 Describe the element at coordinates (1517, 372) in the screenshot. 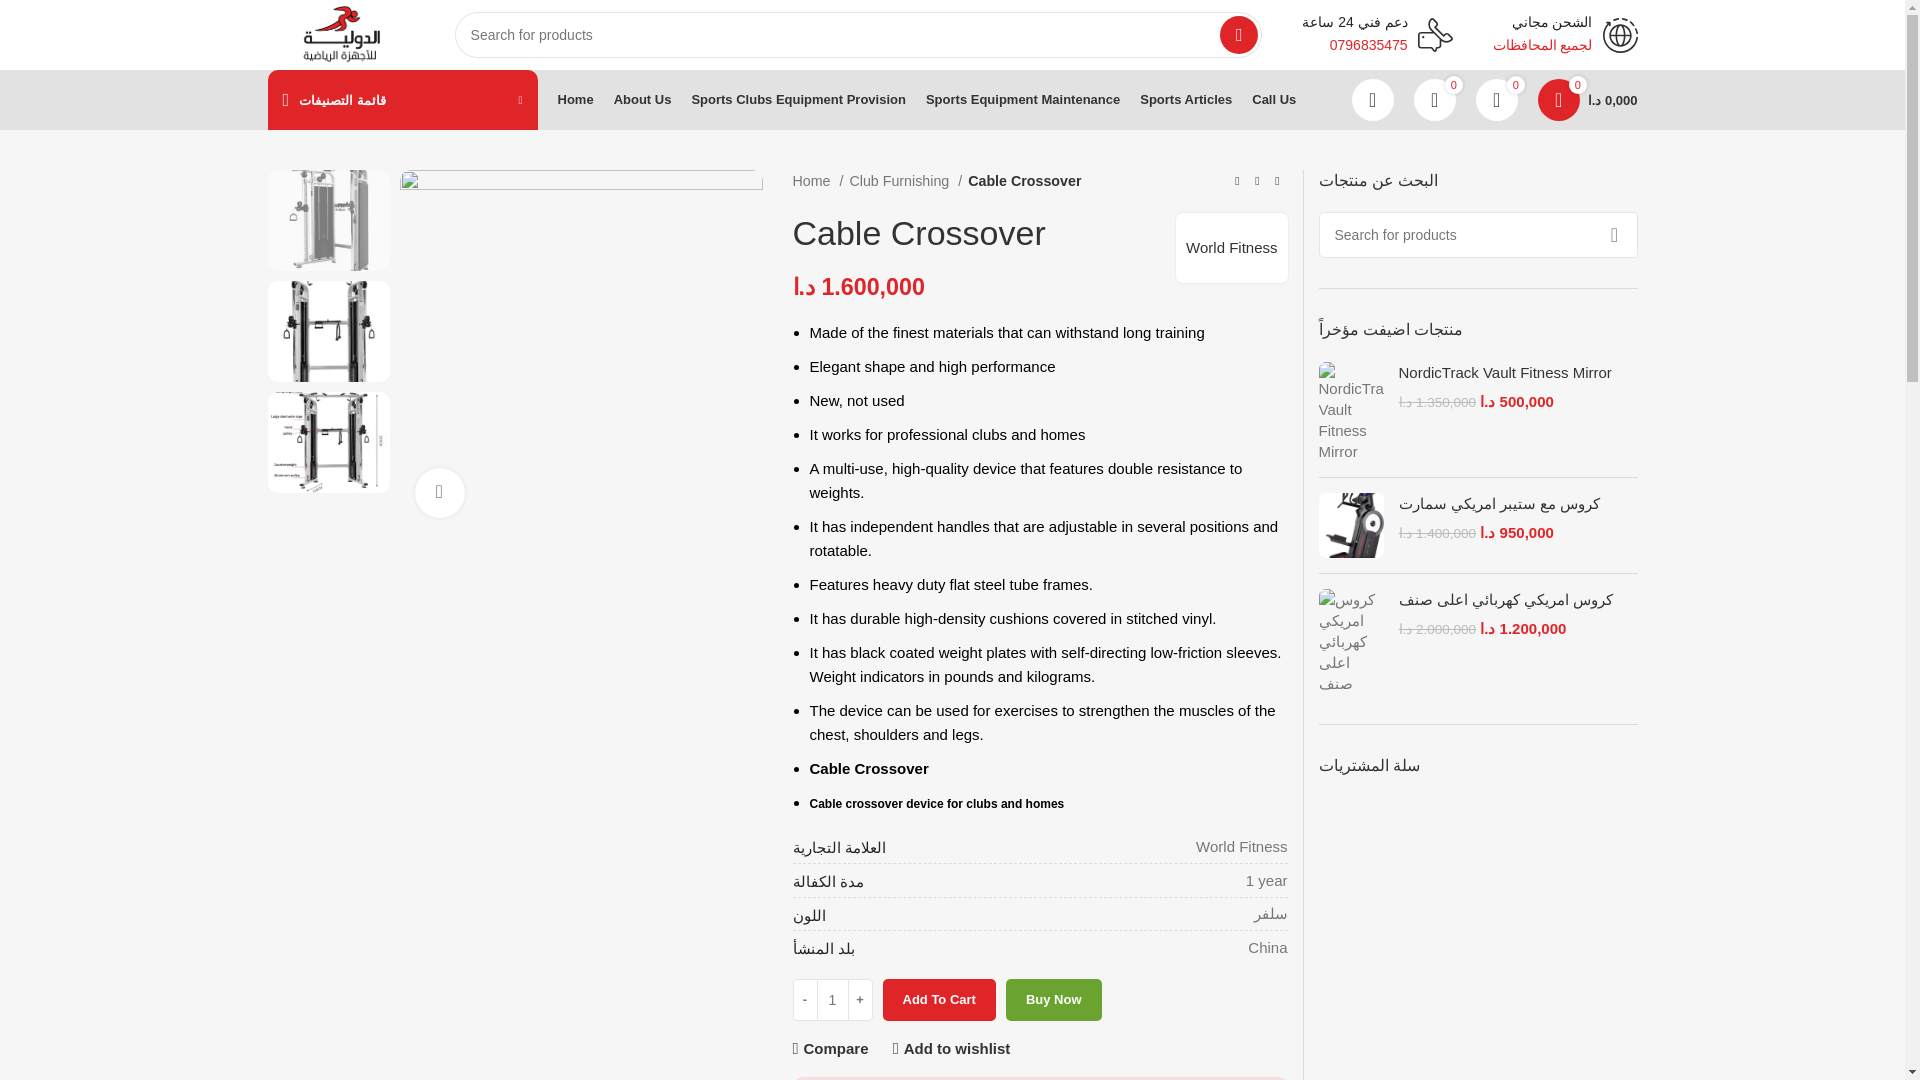

I see `NordicTrack Vault Fitness Mirror` at that location.